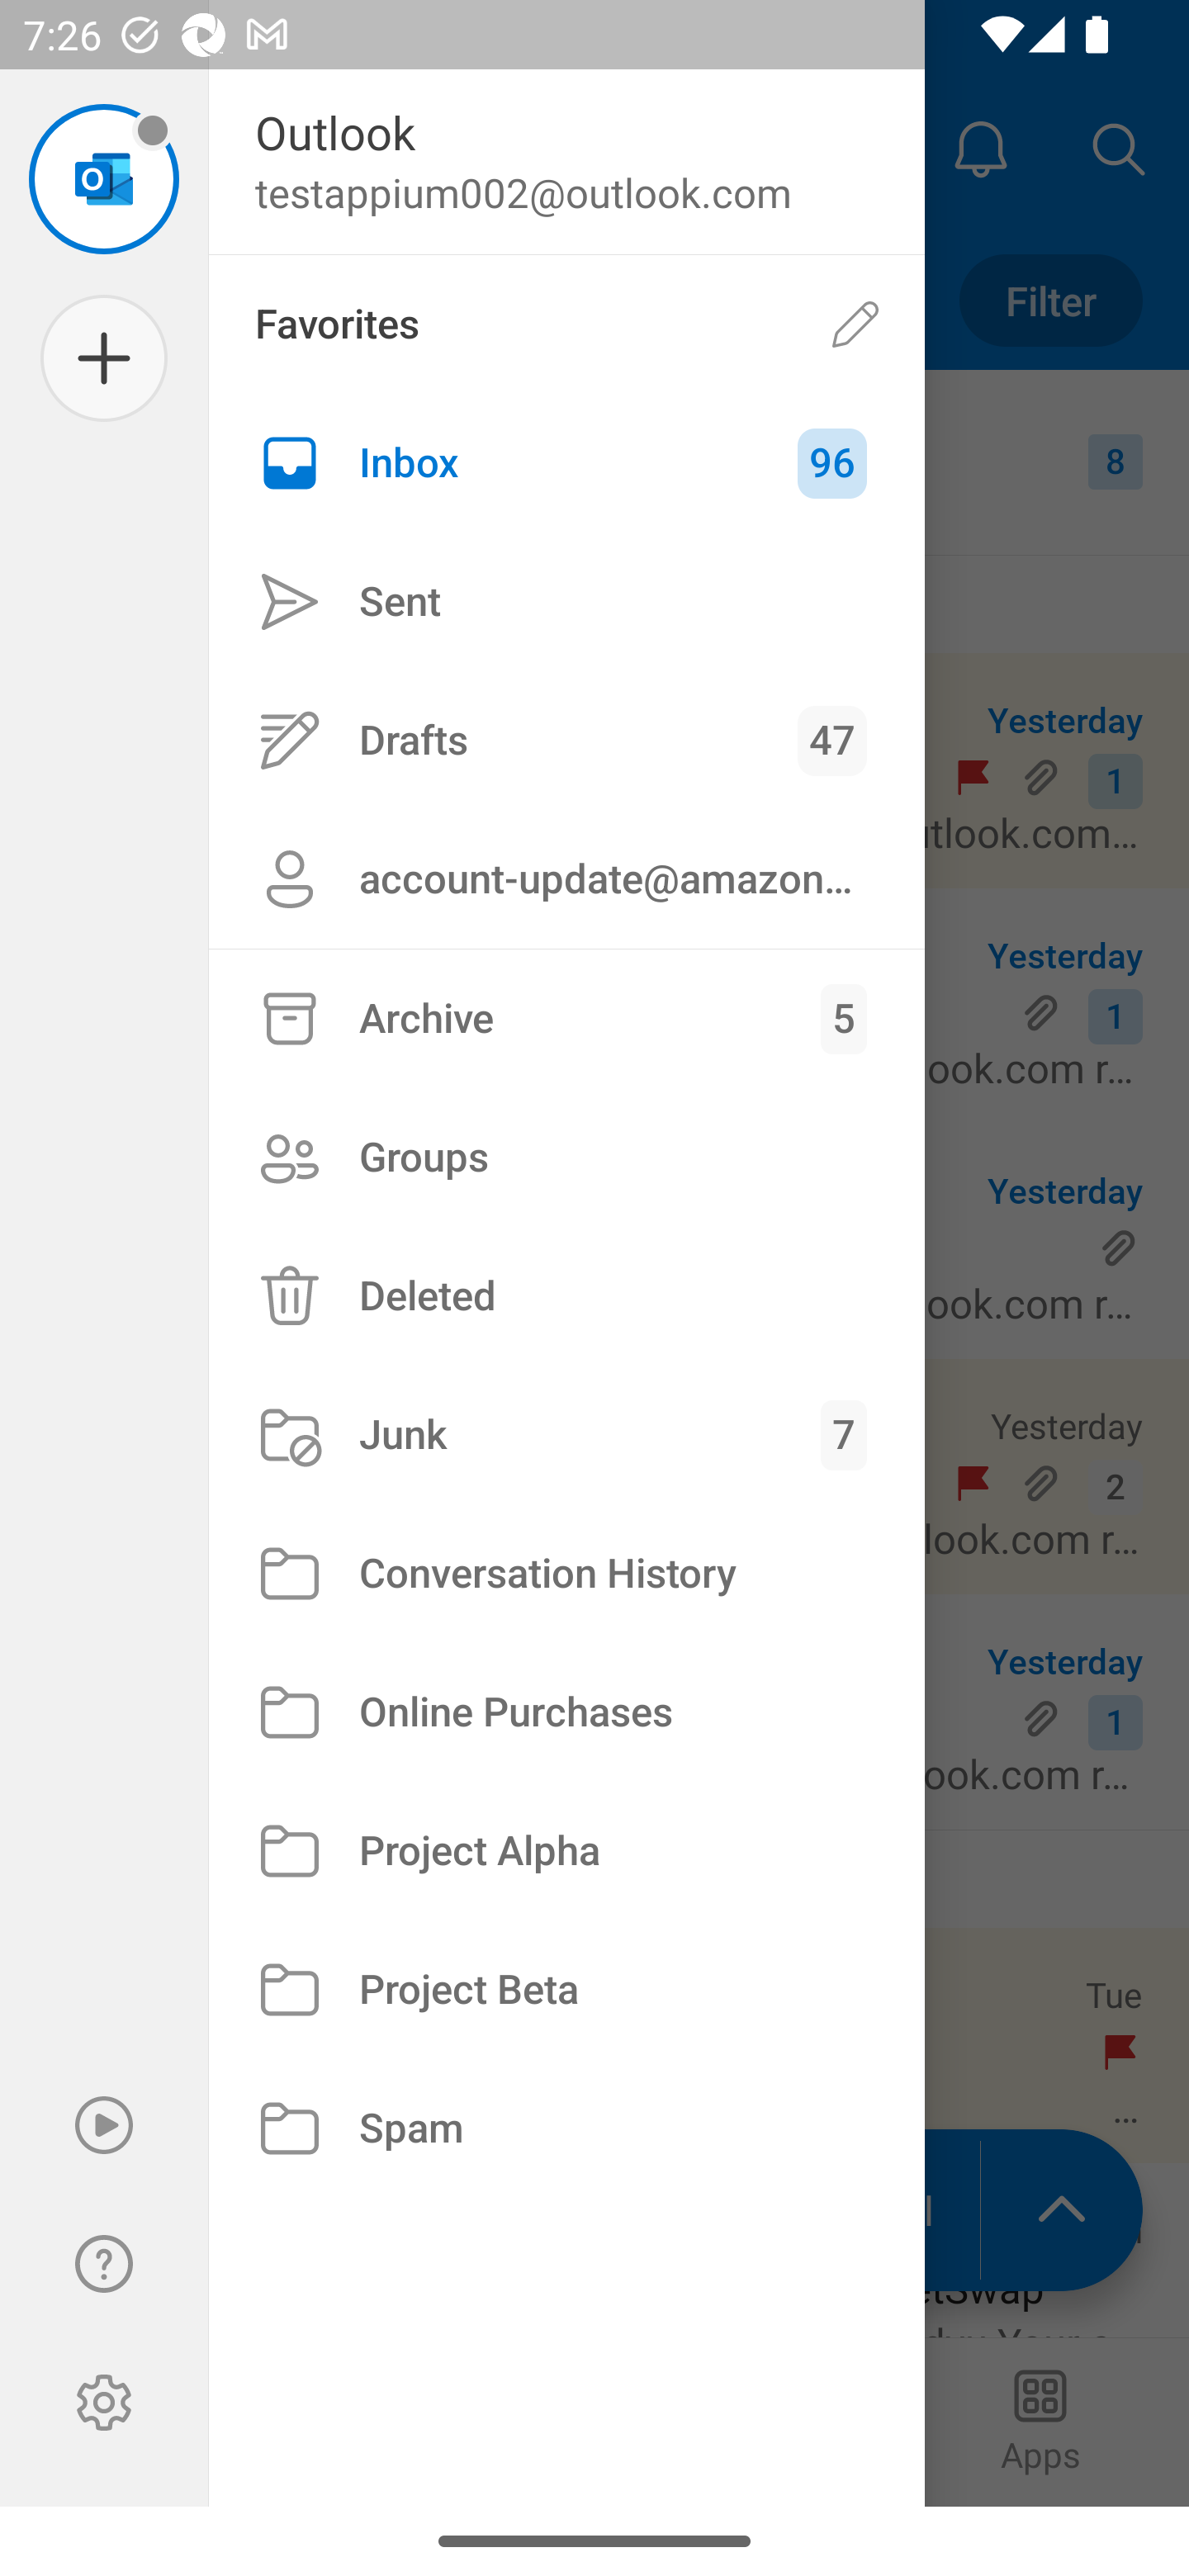 This screenshot has width=1189, height=2576. Describe the element at coordinates (104, 2403) in the screenshot. I see `Settings` at that location.